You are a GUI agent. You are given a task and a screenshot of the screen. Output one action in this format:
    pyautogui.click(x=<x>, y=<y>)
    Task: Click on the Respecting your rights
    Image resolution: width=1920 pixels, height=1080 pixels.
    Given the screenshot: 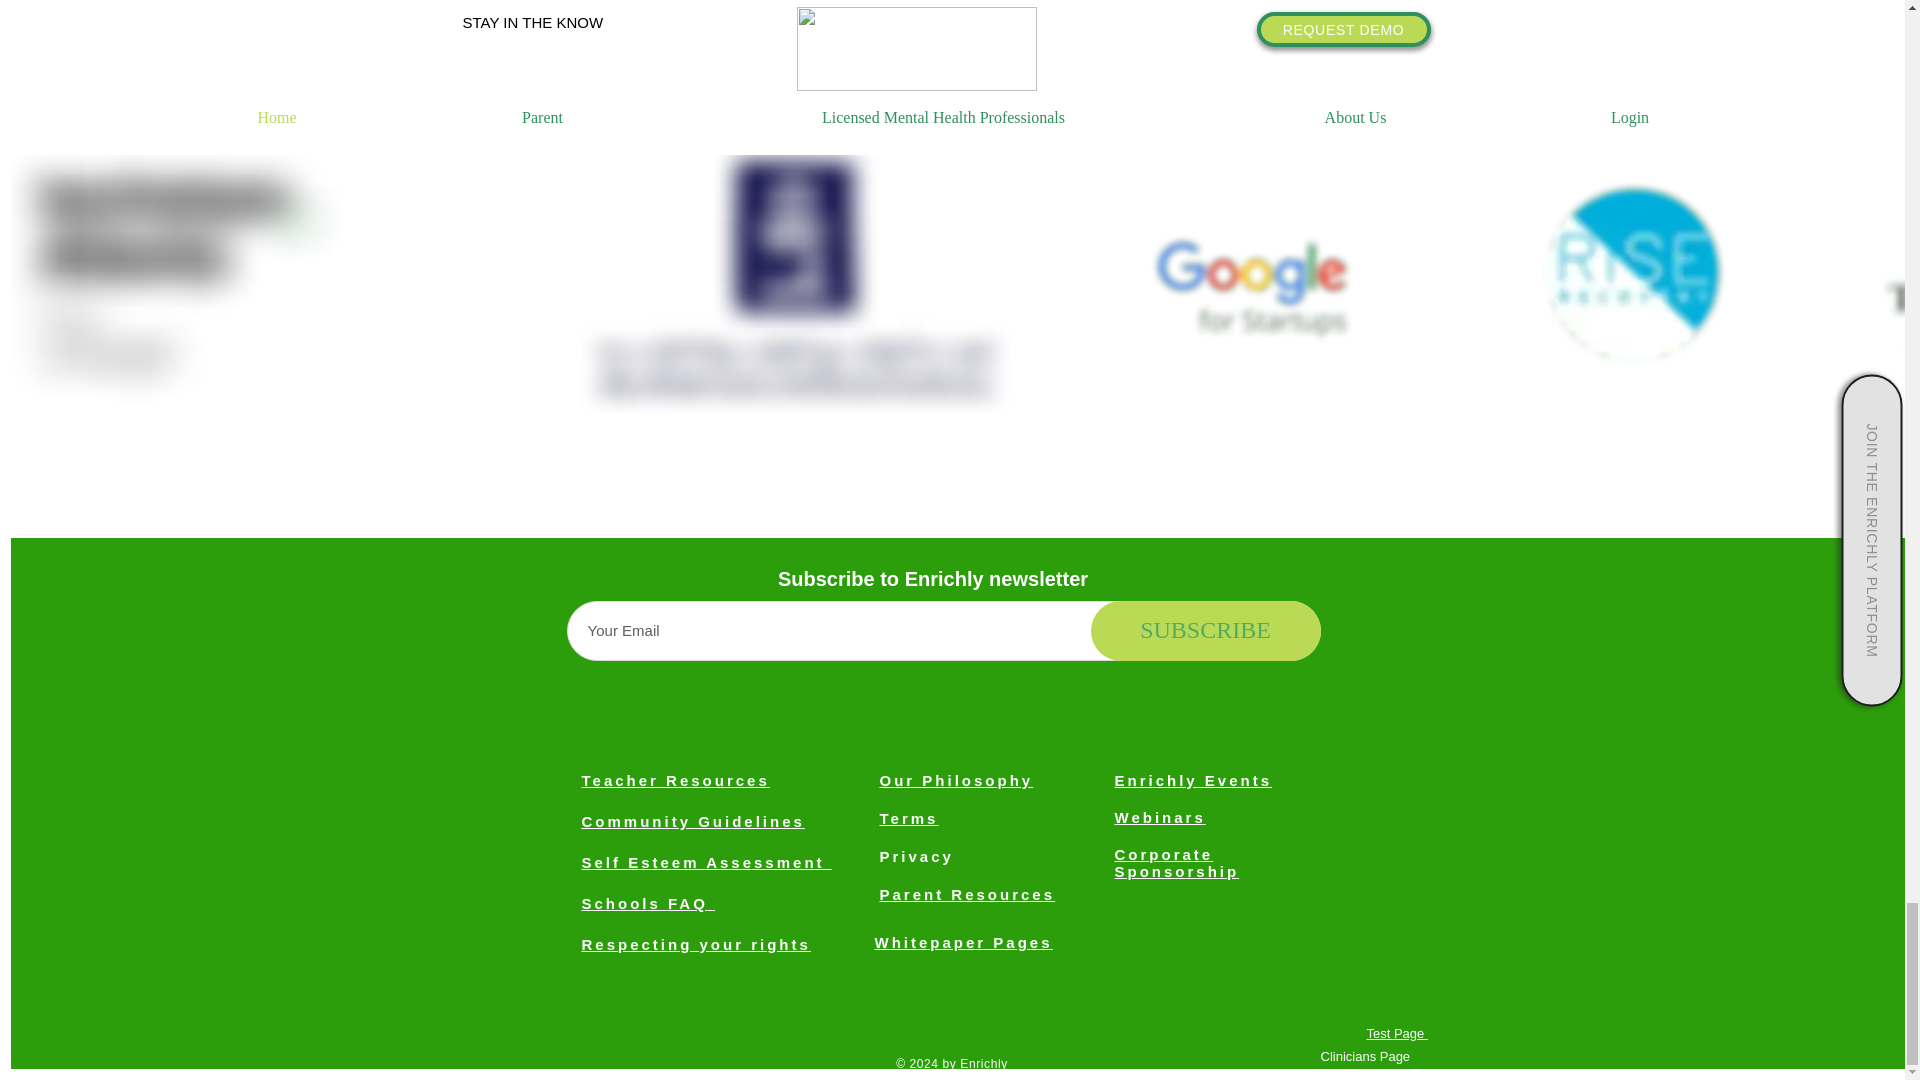 What is the action you would take?
    pyautogui.click(x=696, y=944)
    